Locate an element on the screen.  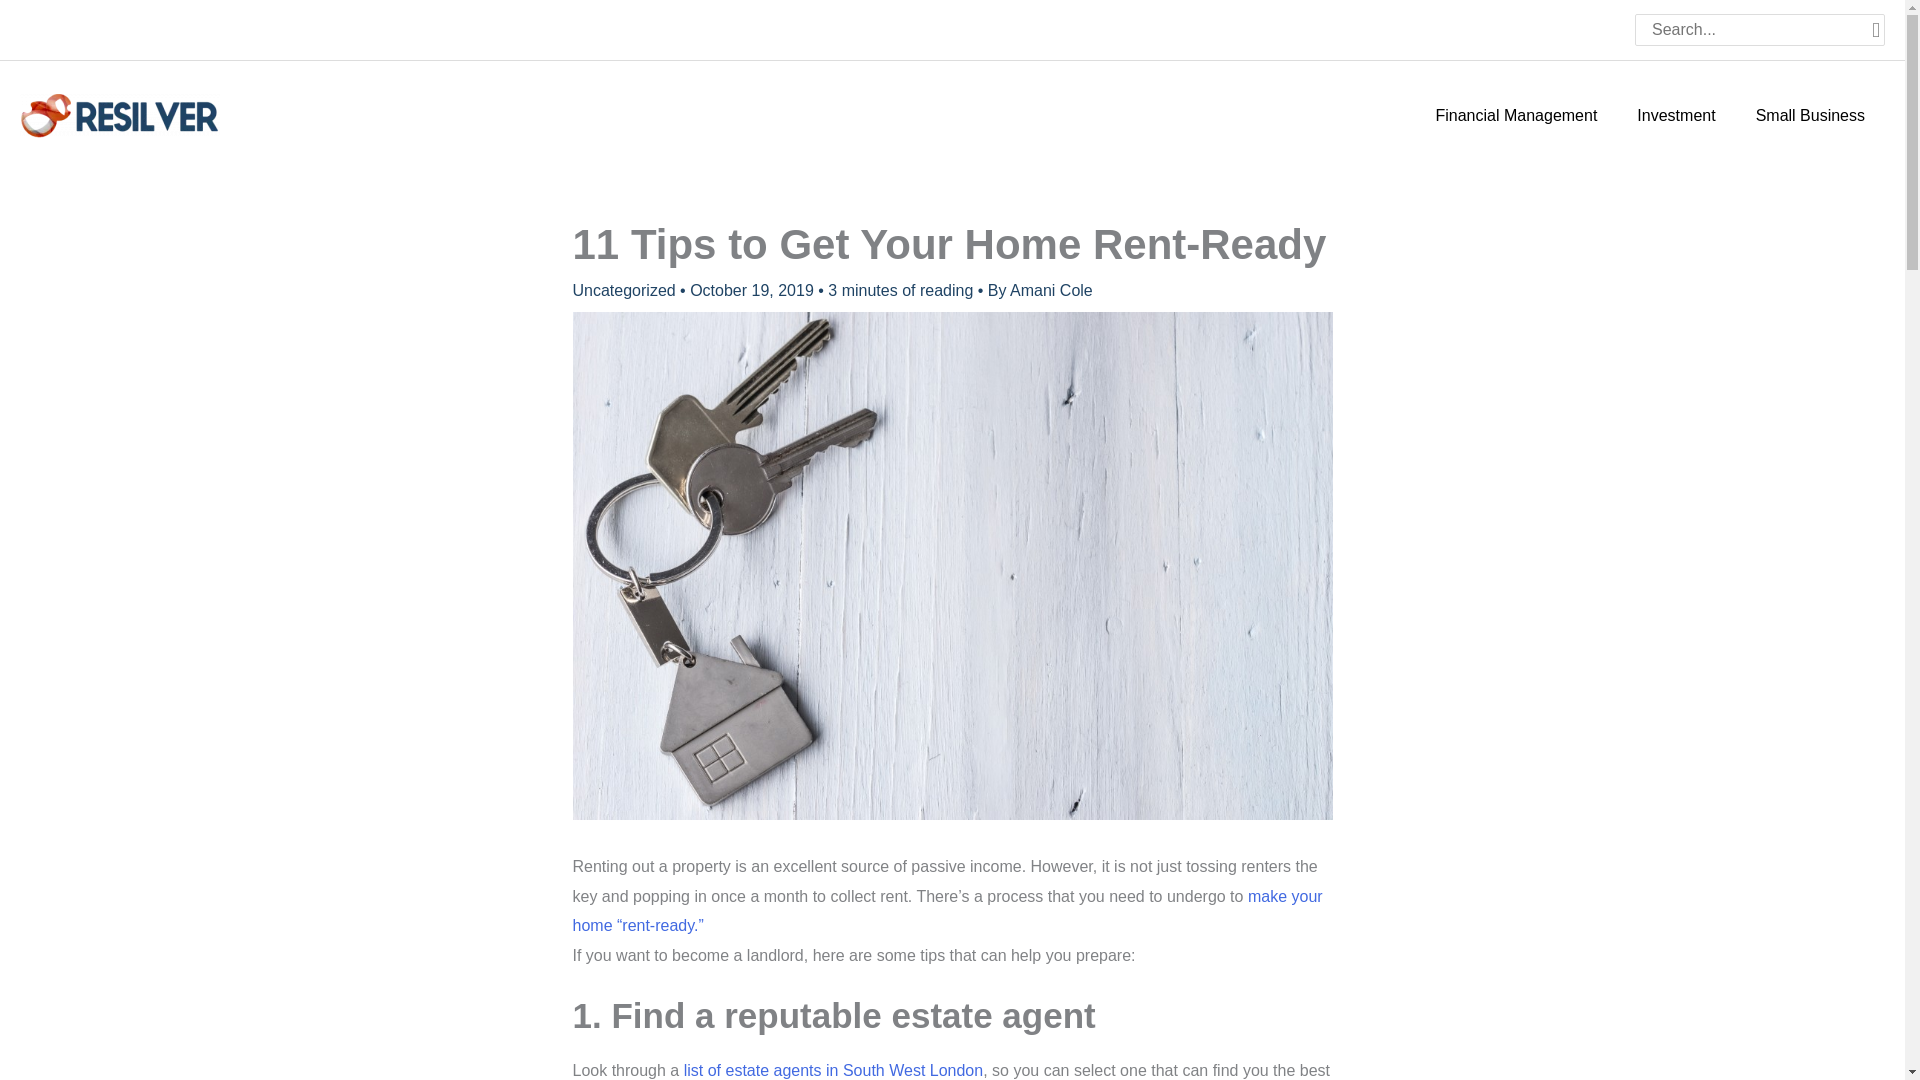
list of estate agents in South West London is located at coordinates (833, 1070).